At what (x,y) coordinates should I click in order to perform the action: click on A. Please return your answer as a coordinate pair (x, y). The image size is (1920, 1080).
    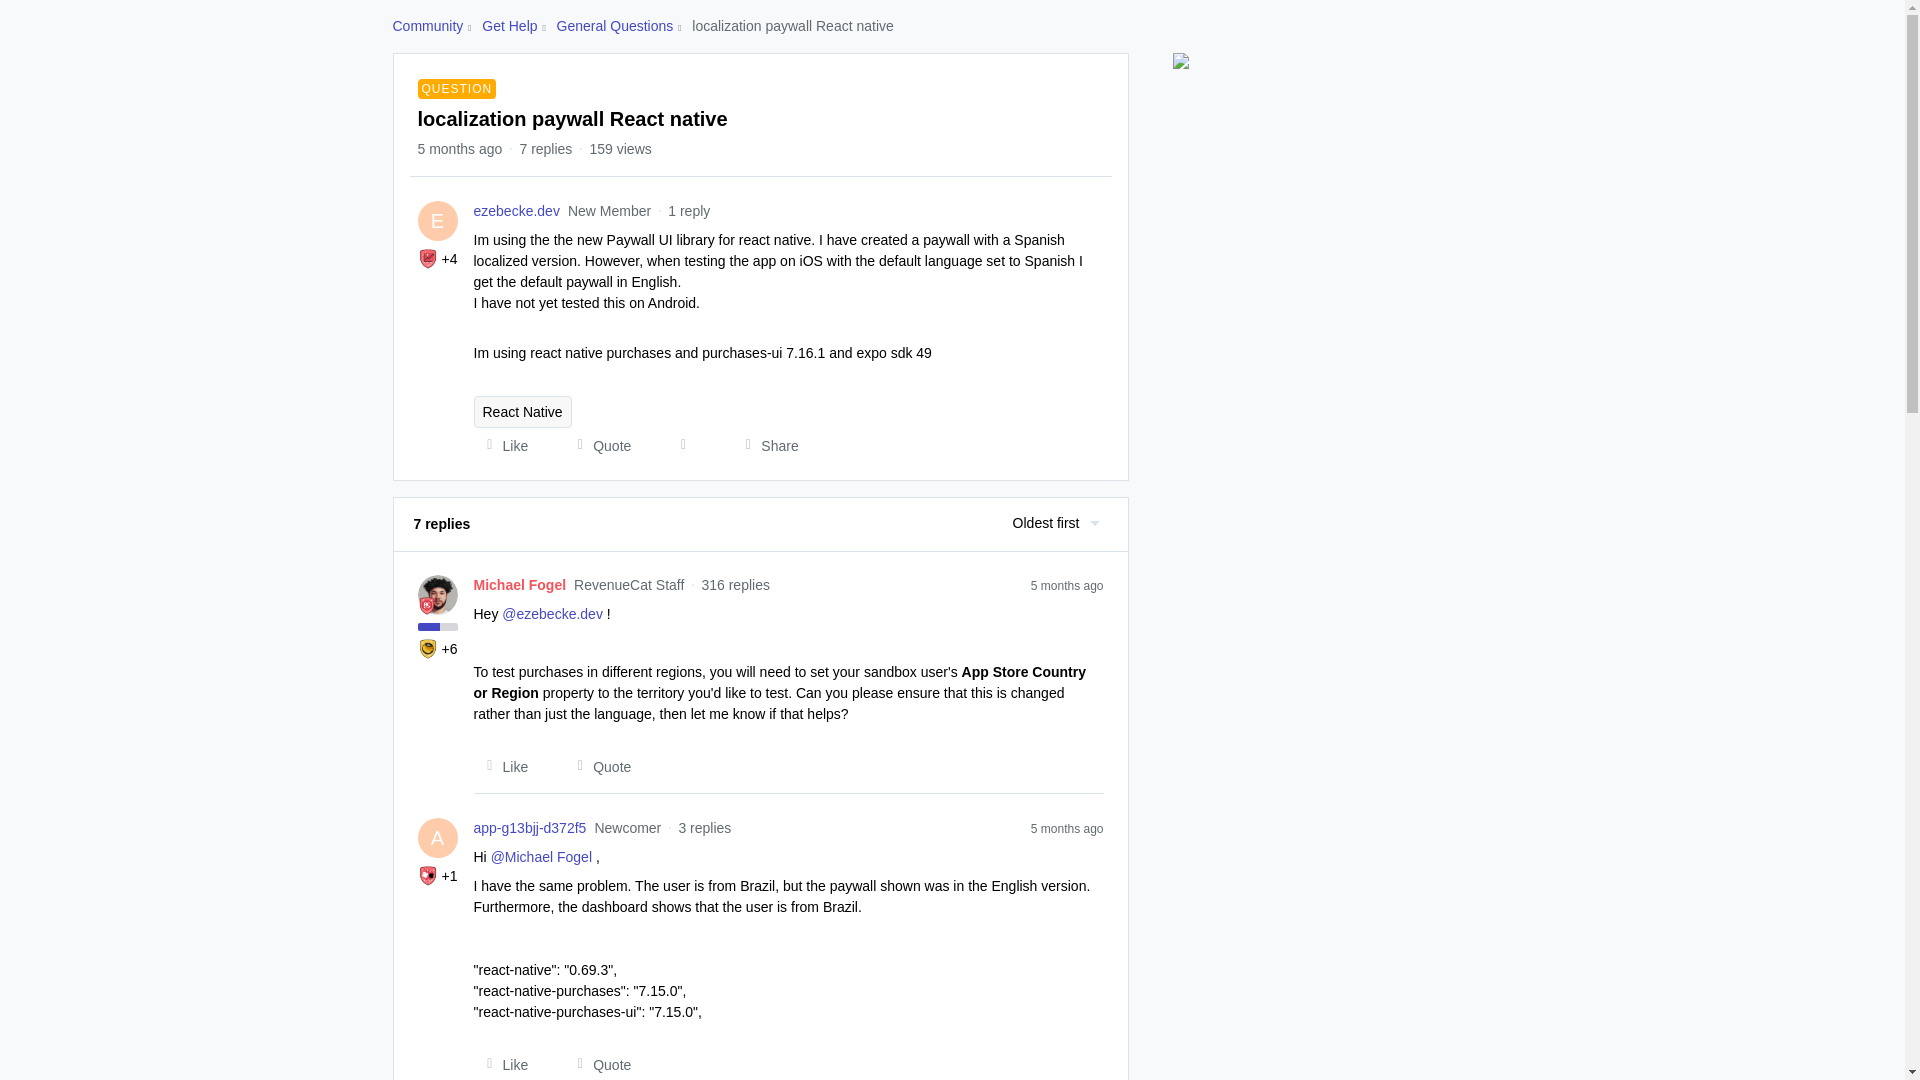
    Looking at the image, I should click on (438, 837).